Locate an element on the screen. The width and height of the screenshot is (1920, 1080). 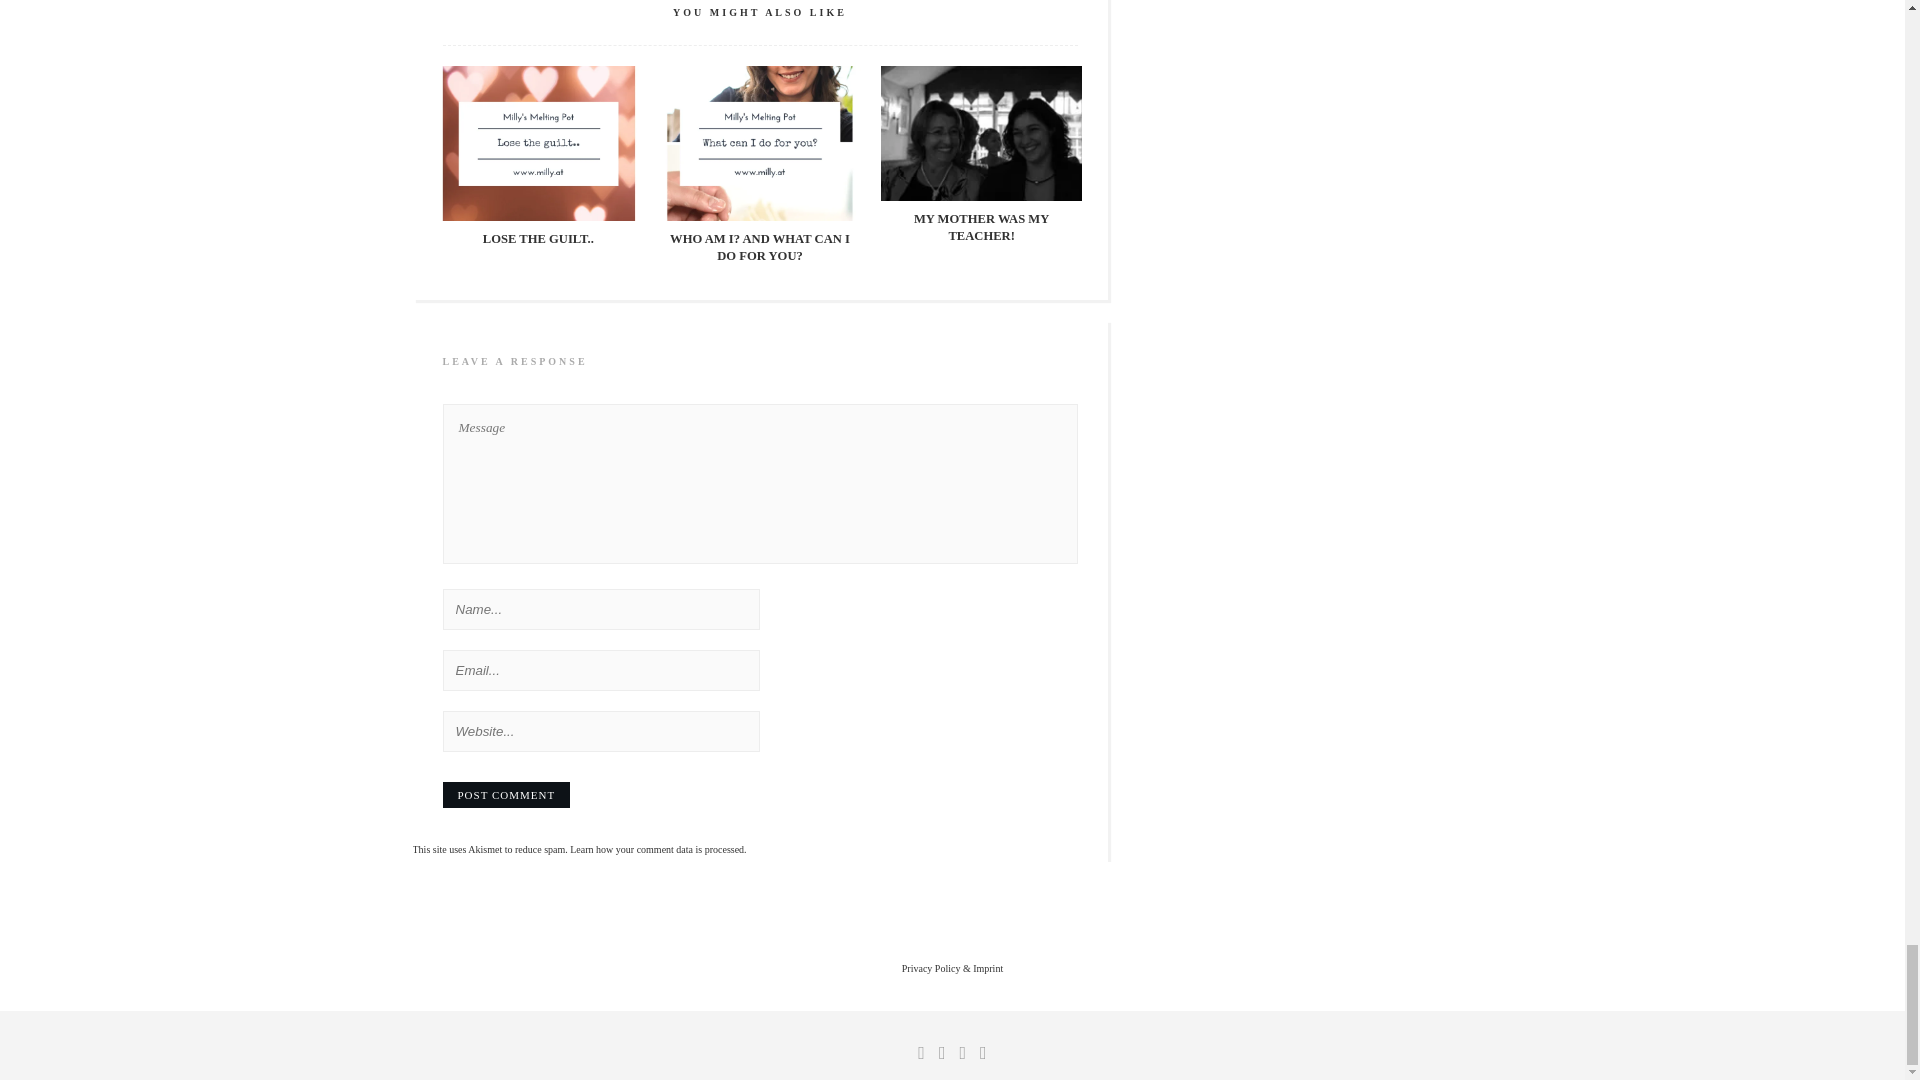
Lose the guilt.. is located at coordinates (538, 239).